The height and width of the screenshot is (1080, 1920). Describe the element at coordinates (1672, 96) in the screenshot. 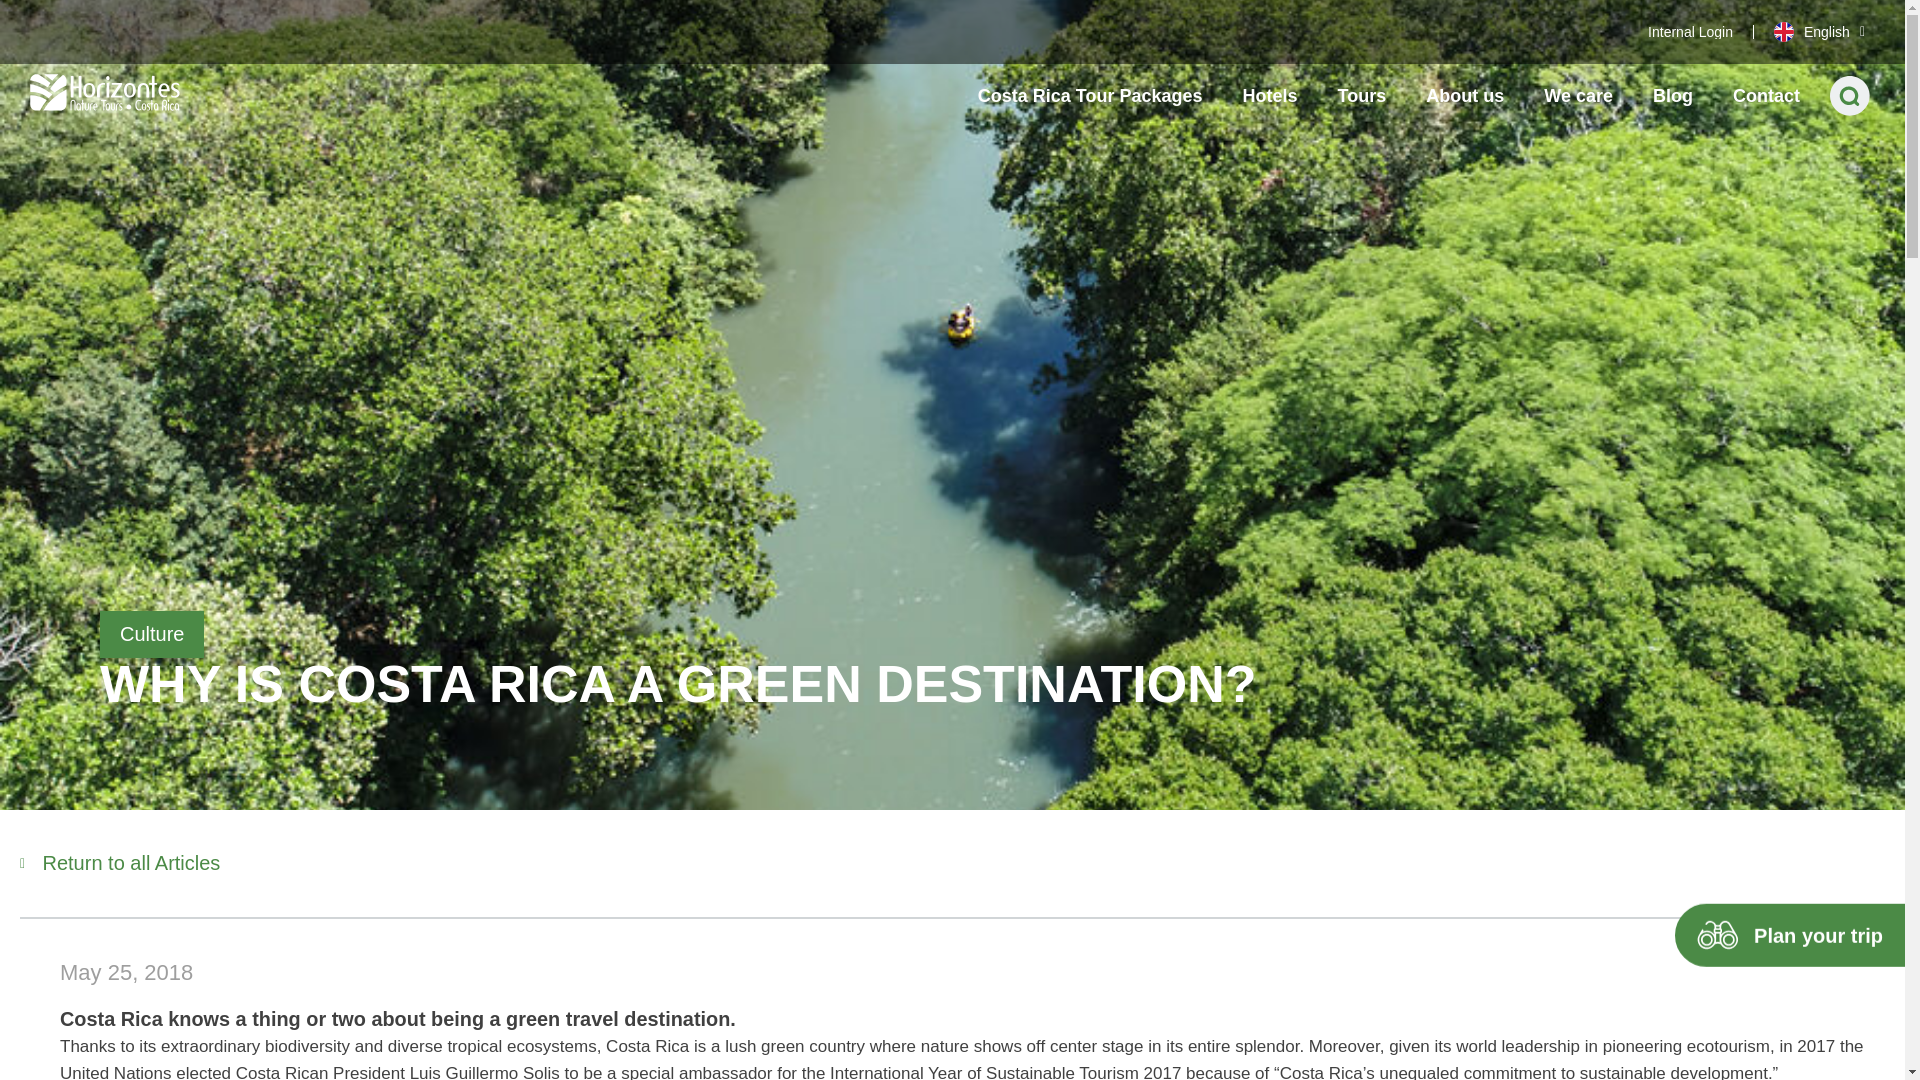

I see `Blog` at that location.